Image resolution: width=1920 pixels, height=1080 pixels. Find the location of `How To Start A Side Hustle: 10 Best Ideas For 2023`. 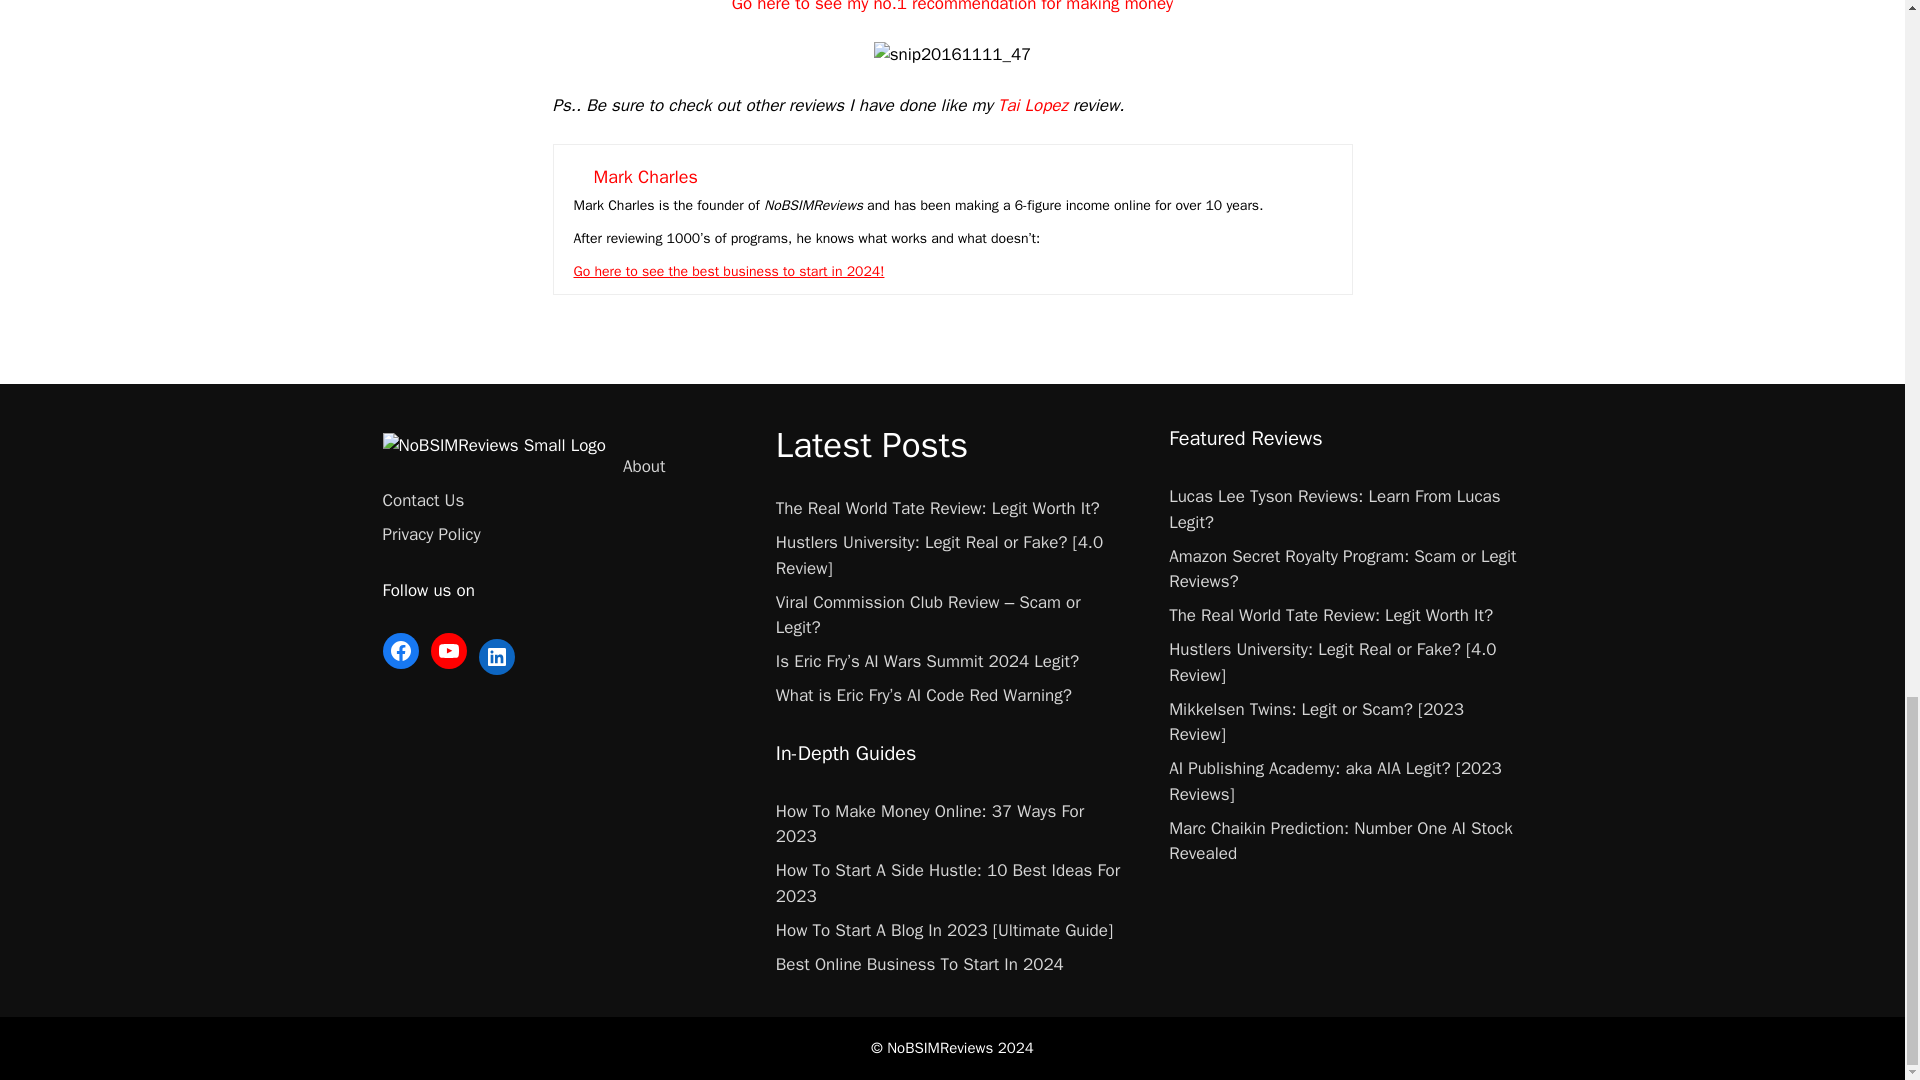

How To Start A Side Hustle: 10 Best Ideas For 2023 is located at coordinates (947, 883).